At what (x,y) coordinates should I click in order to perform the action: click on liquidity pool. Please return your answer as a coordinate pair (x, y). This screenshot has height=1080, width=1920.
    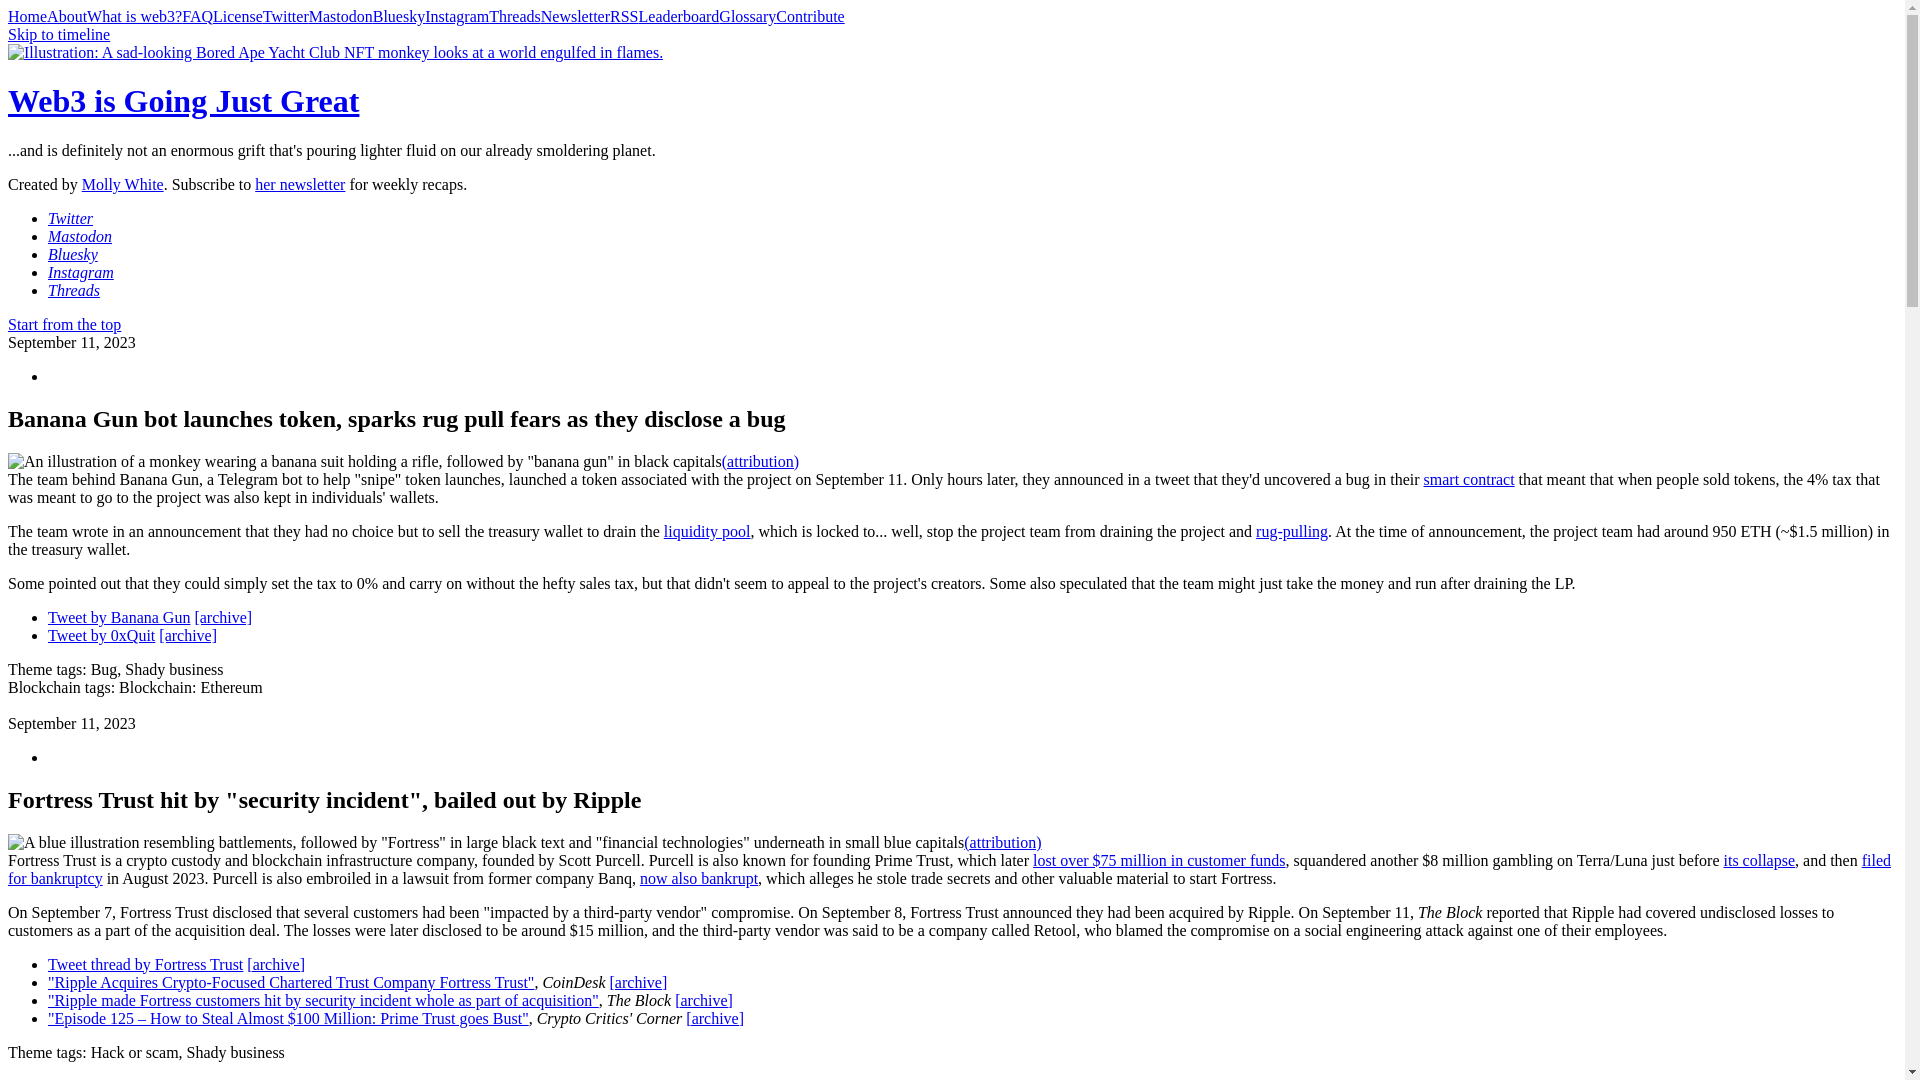
    Looking at the image, I should click on (707, 531).